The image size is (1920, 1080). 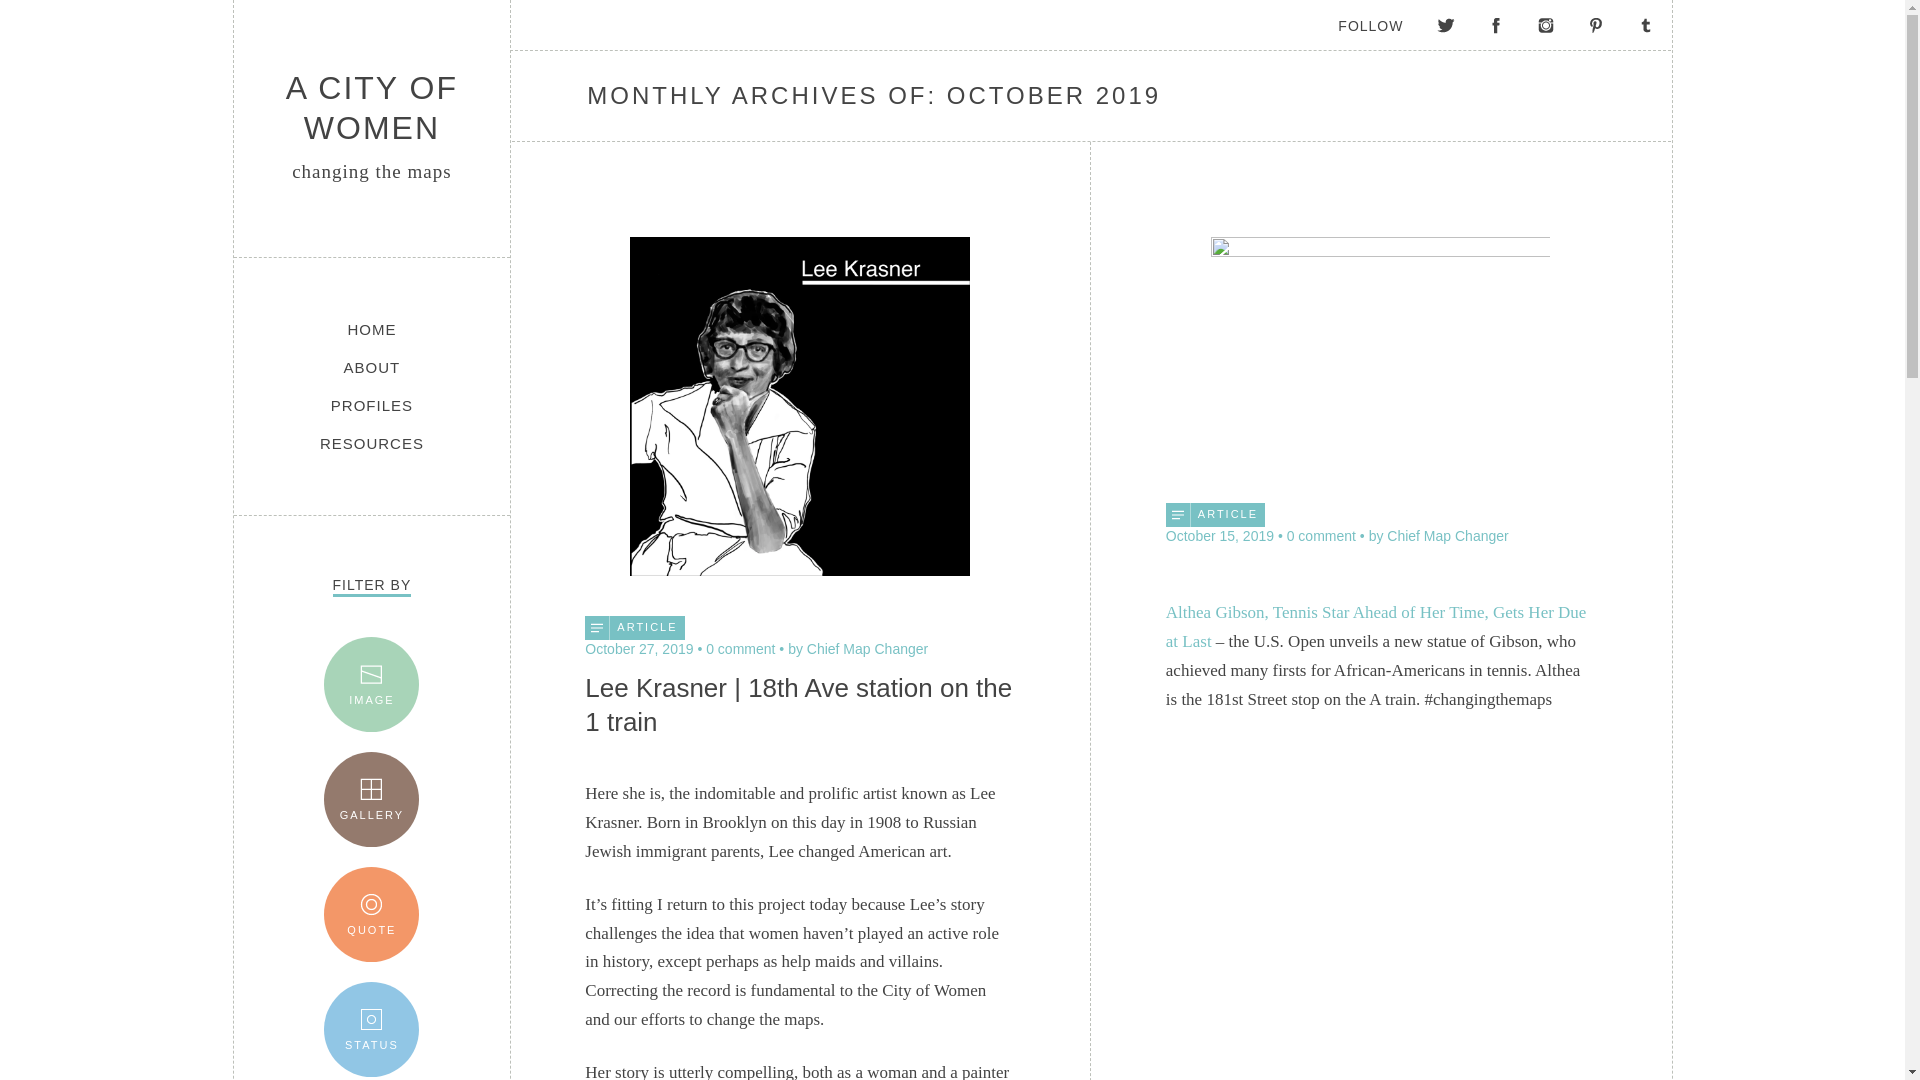 What do you see at coordinates (1645, 24) in the screenshot?
I see `Tumblr` at bounding box center [1645, 24].